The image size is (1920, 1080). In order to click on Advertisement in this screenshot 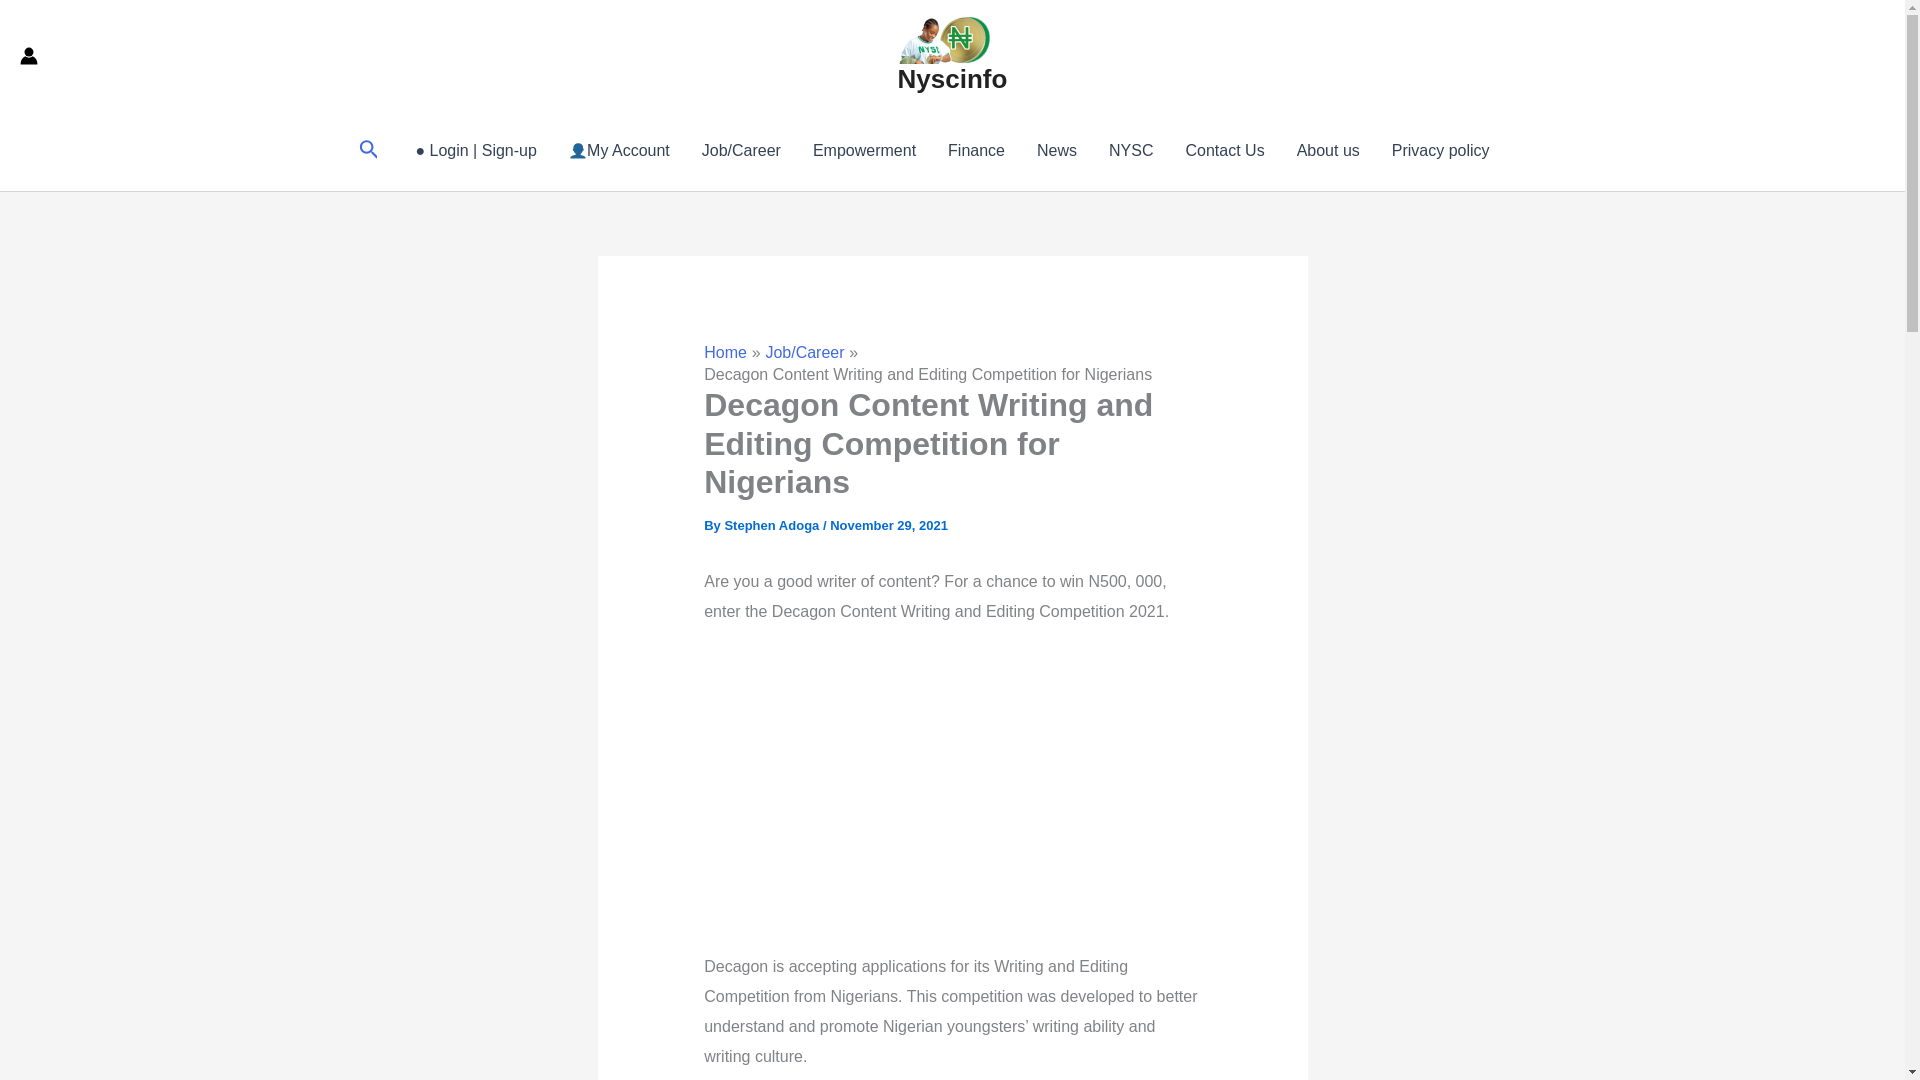, I will do `click(1019, 792)`.